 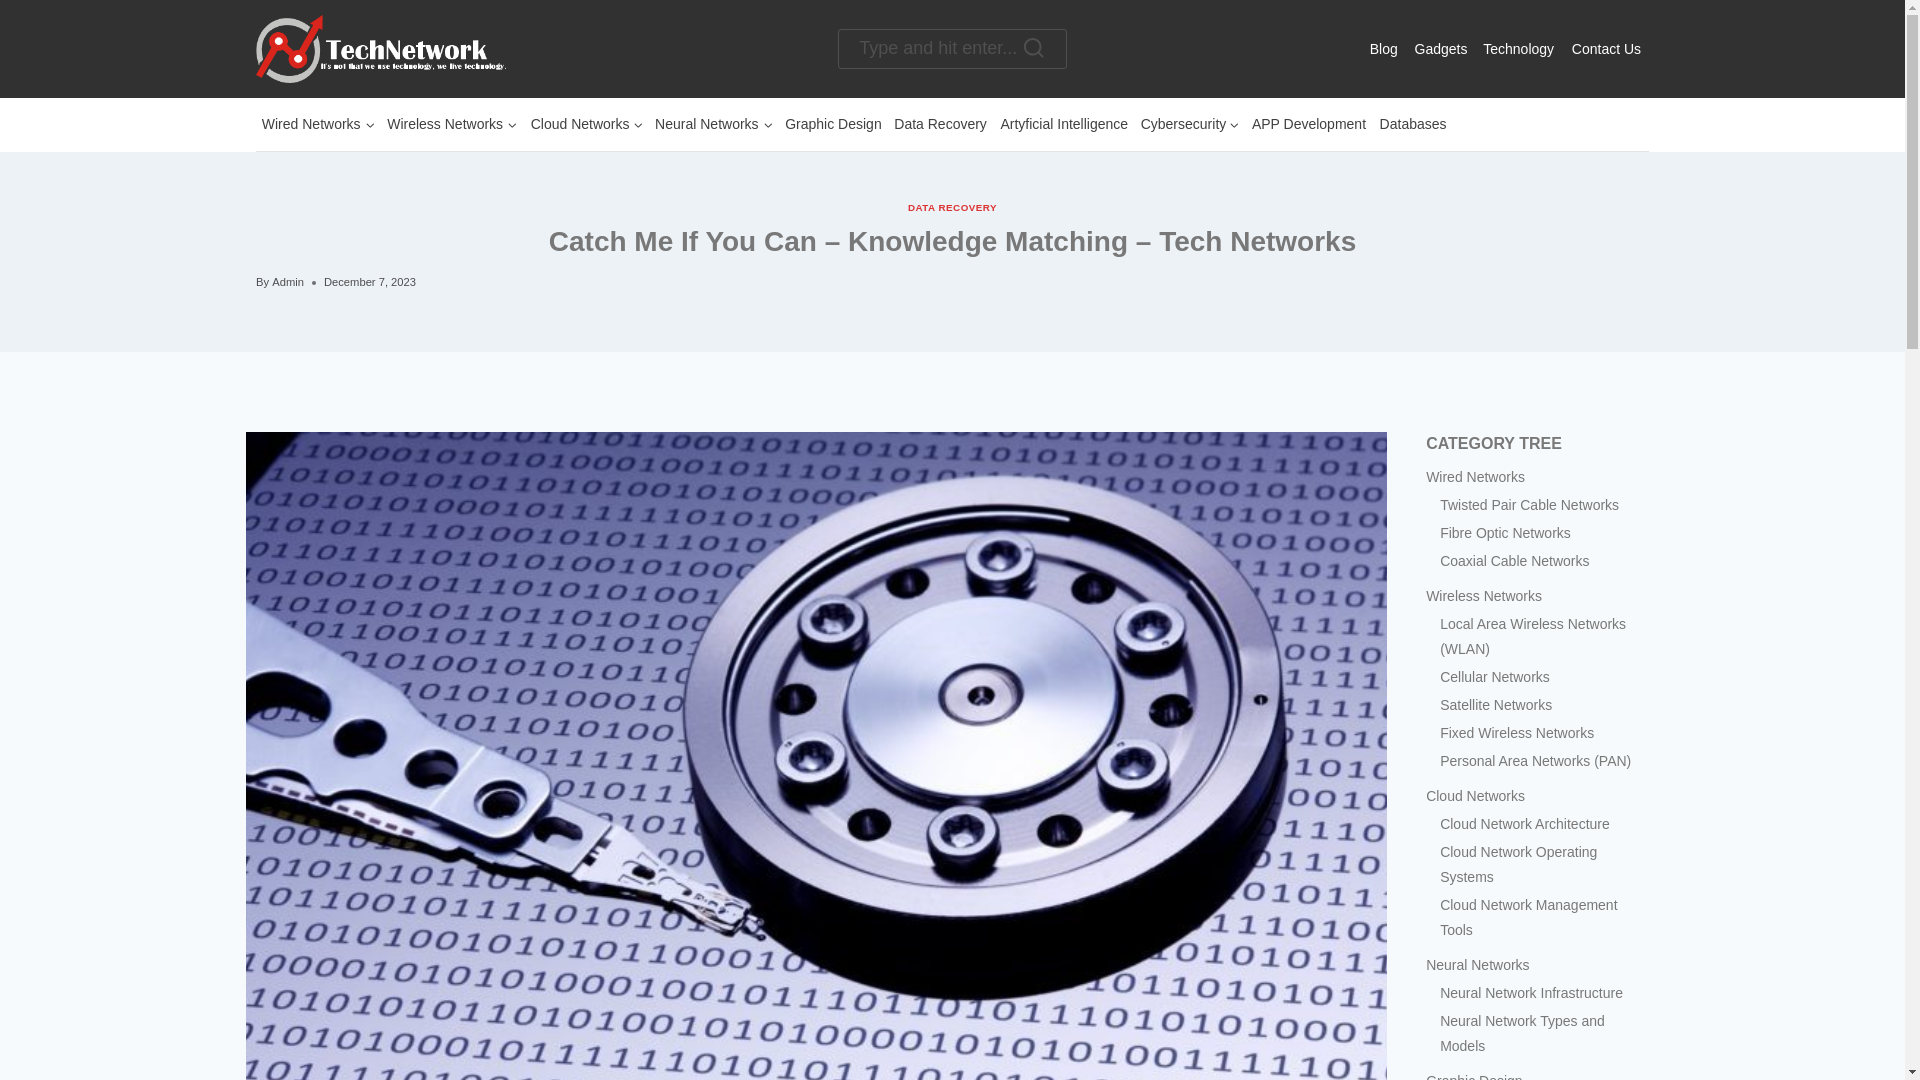 I want to click on Type and hit enter..., so click(x=951, y=50).